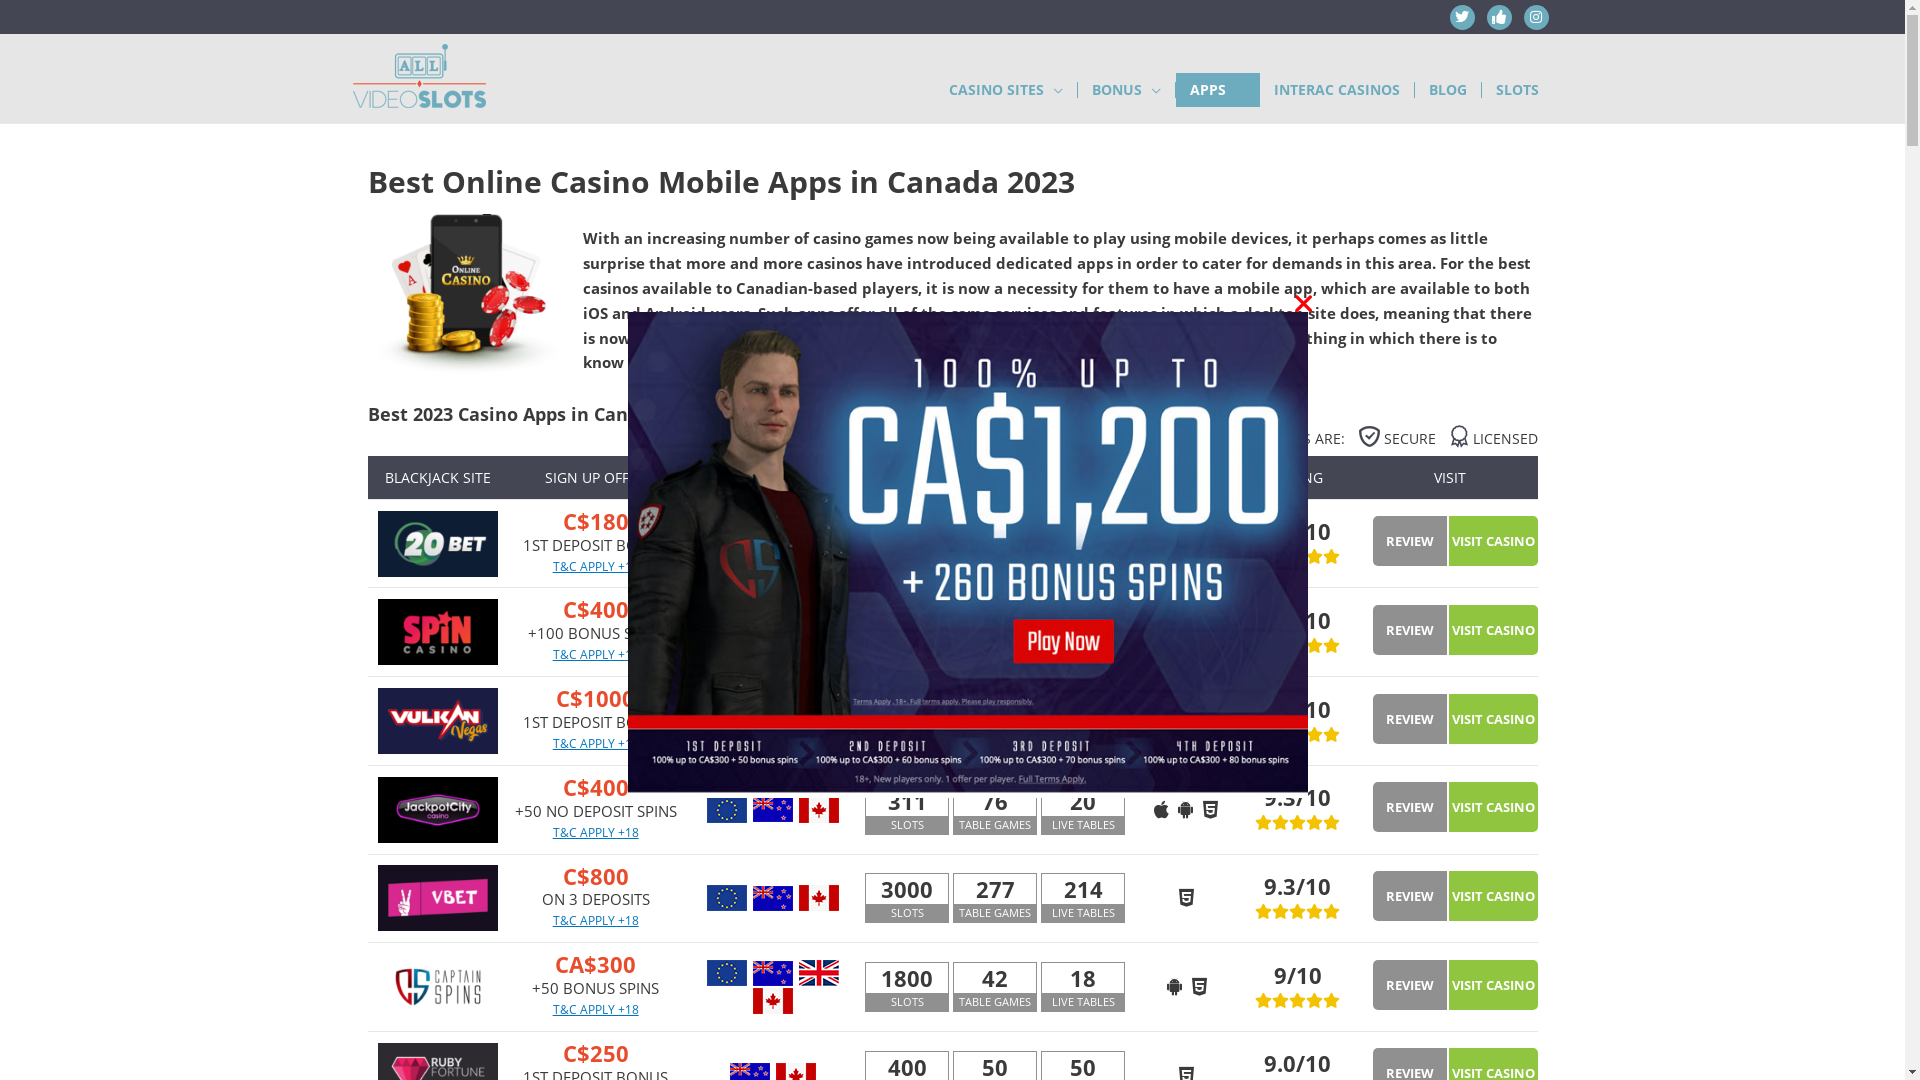 Image resolution: width=1920 pixels, height=1080 pixels. I want to click on REVIEW, so click(1410, 630).